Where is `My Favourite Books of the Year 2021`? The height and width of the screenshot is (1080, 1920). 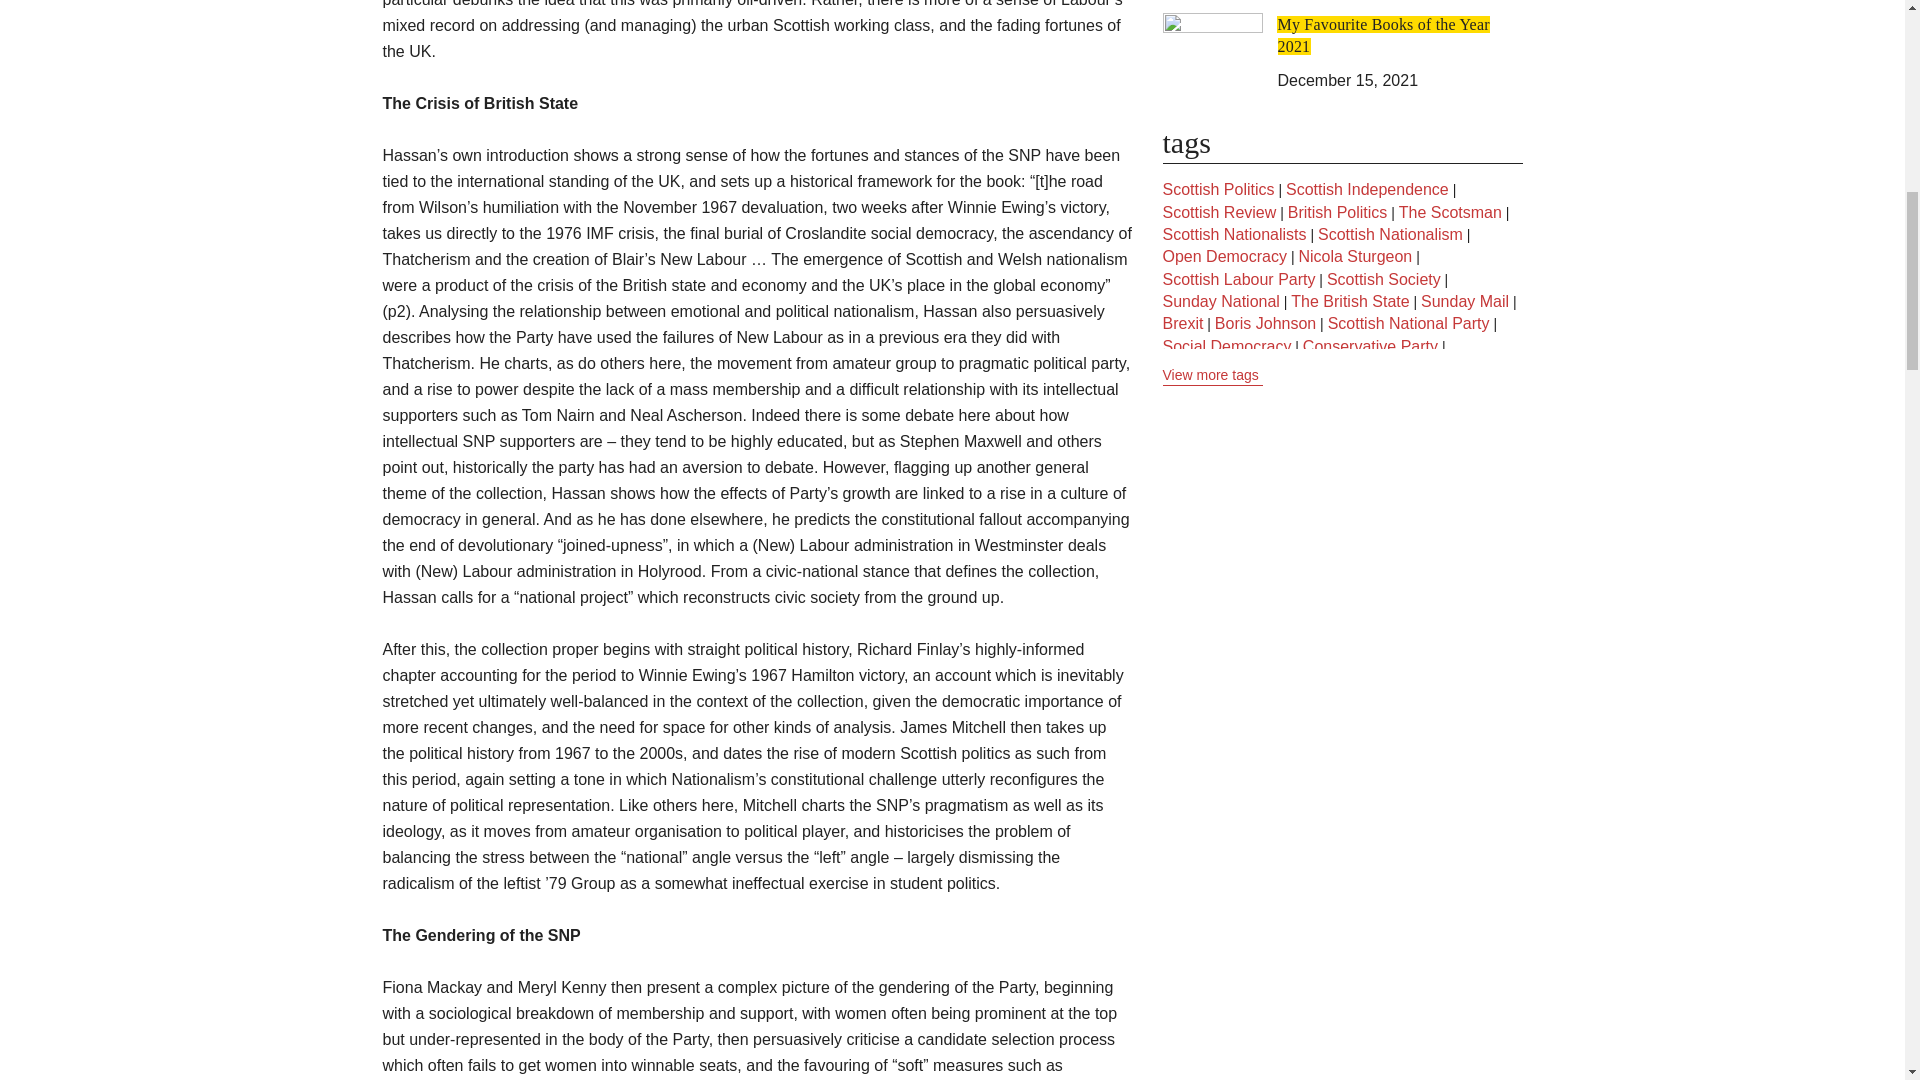 My Favourite Books of the Year 2021 is located at coordinates (1384, 36).